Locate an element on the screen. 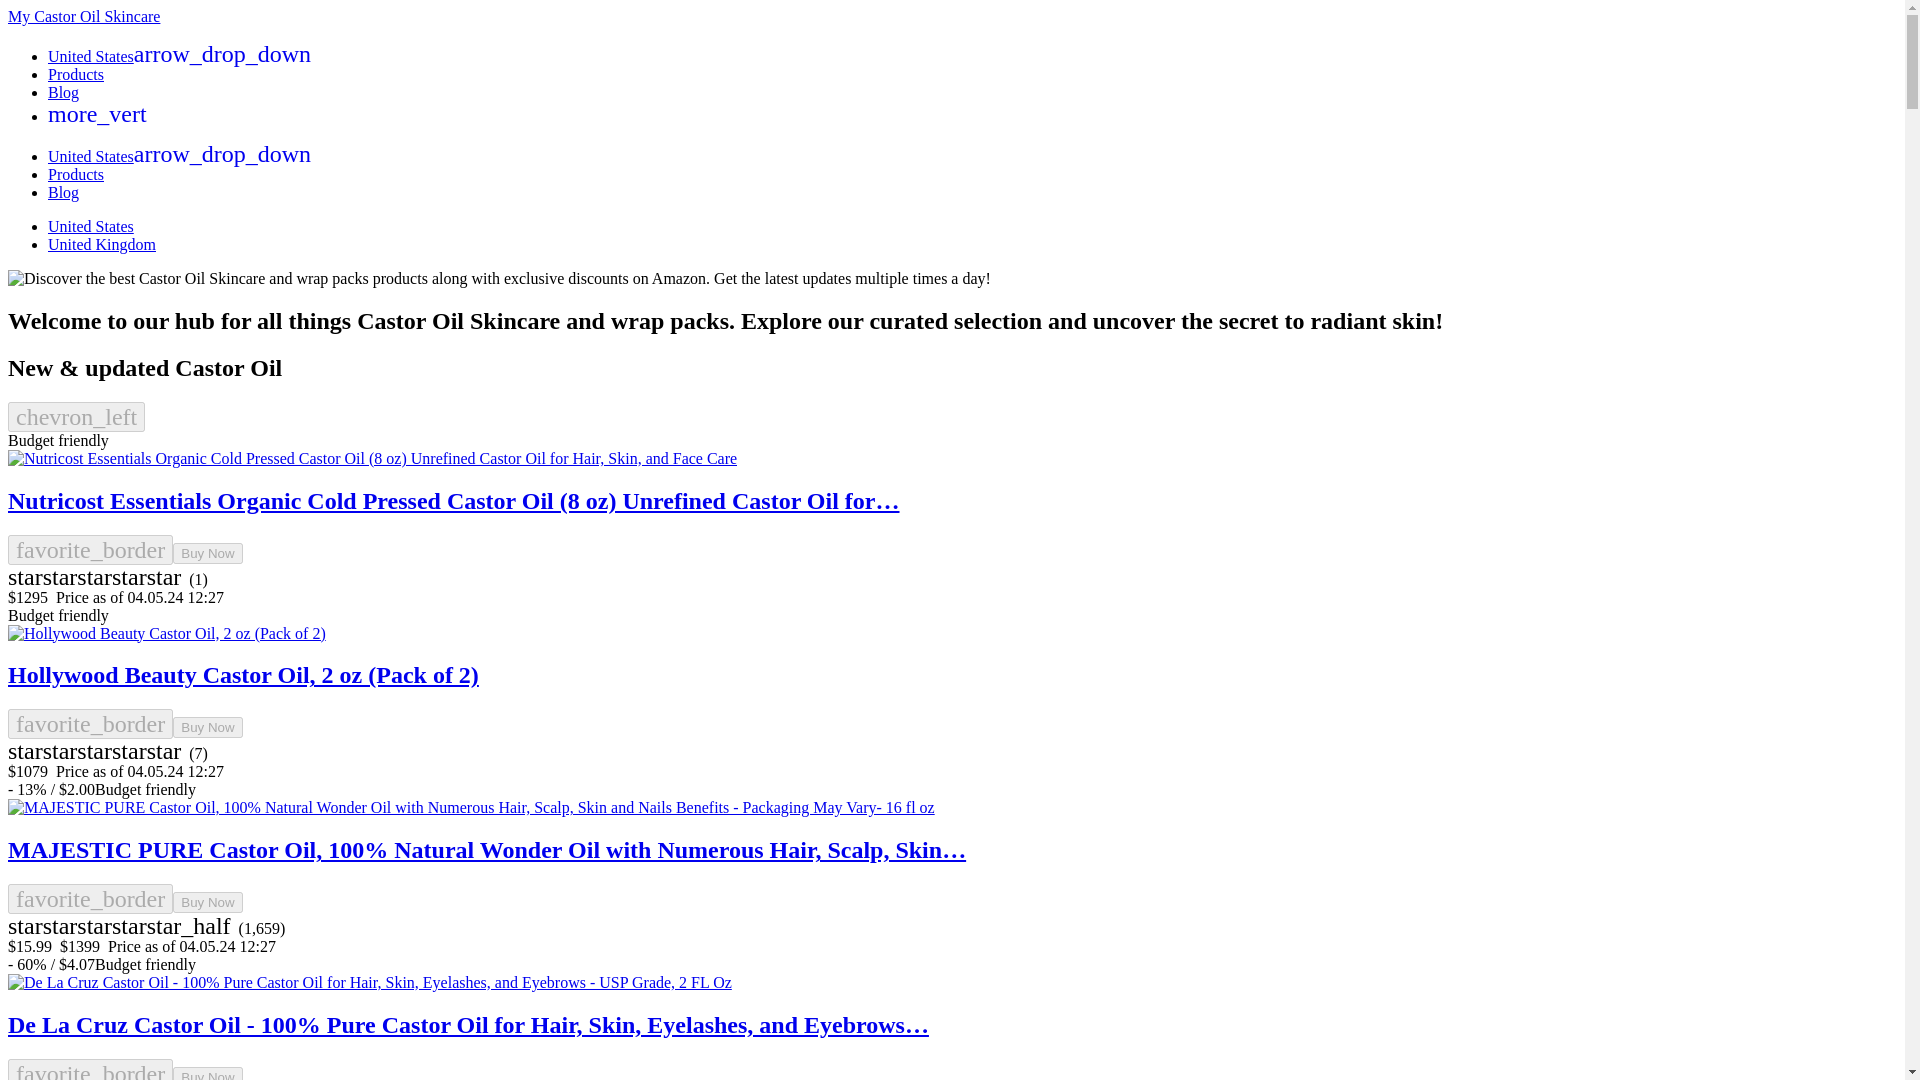 The height and width of the screenshot is (1080, 1920). United States - Amazon.com is located at coordinates (180, 56).